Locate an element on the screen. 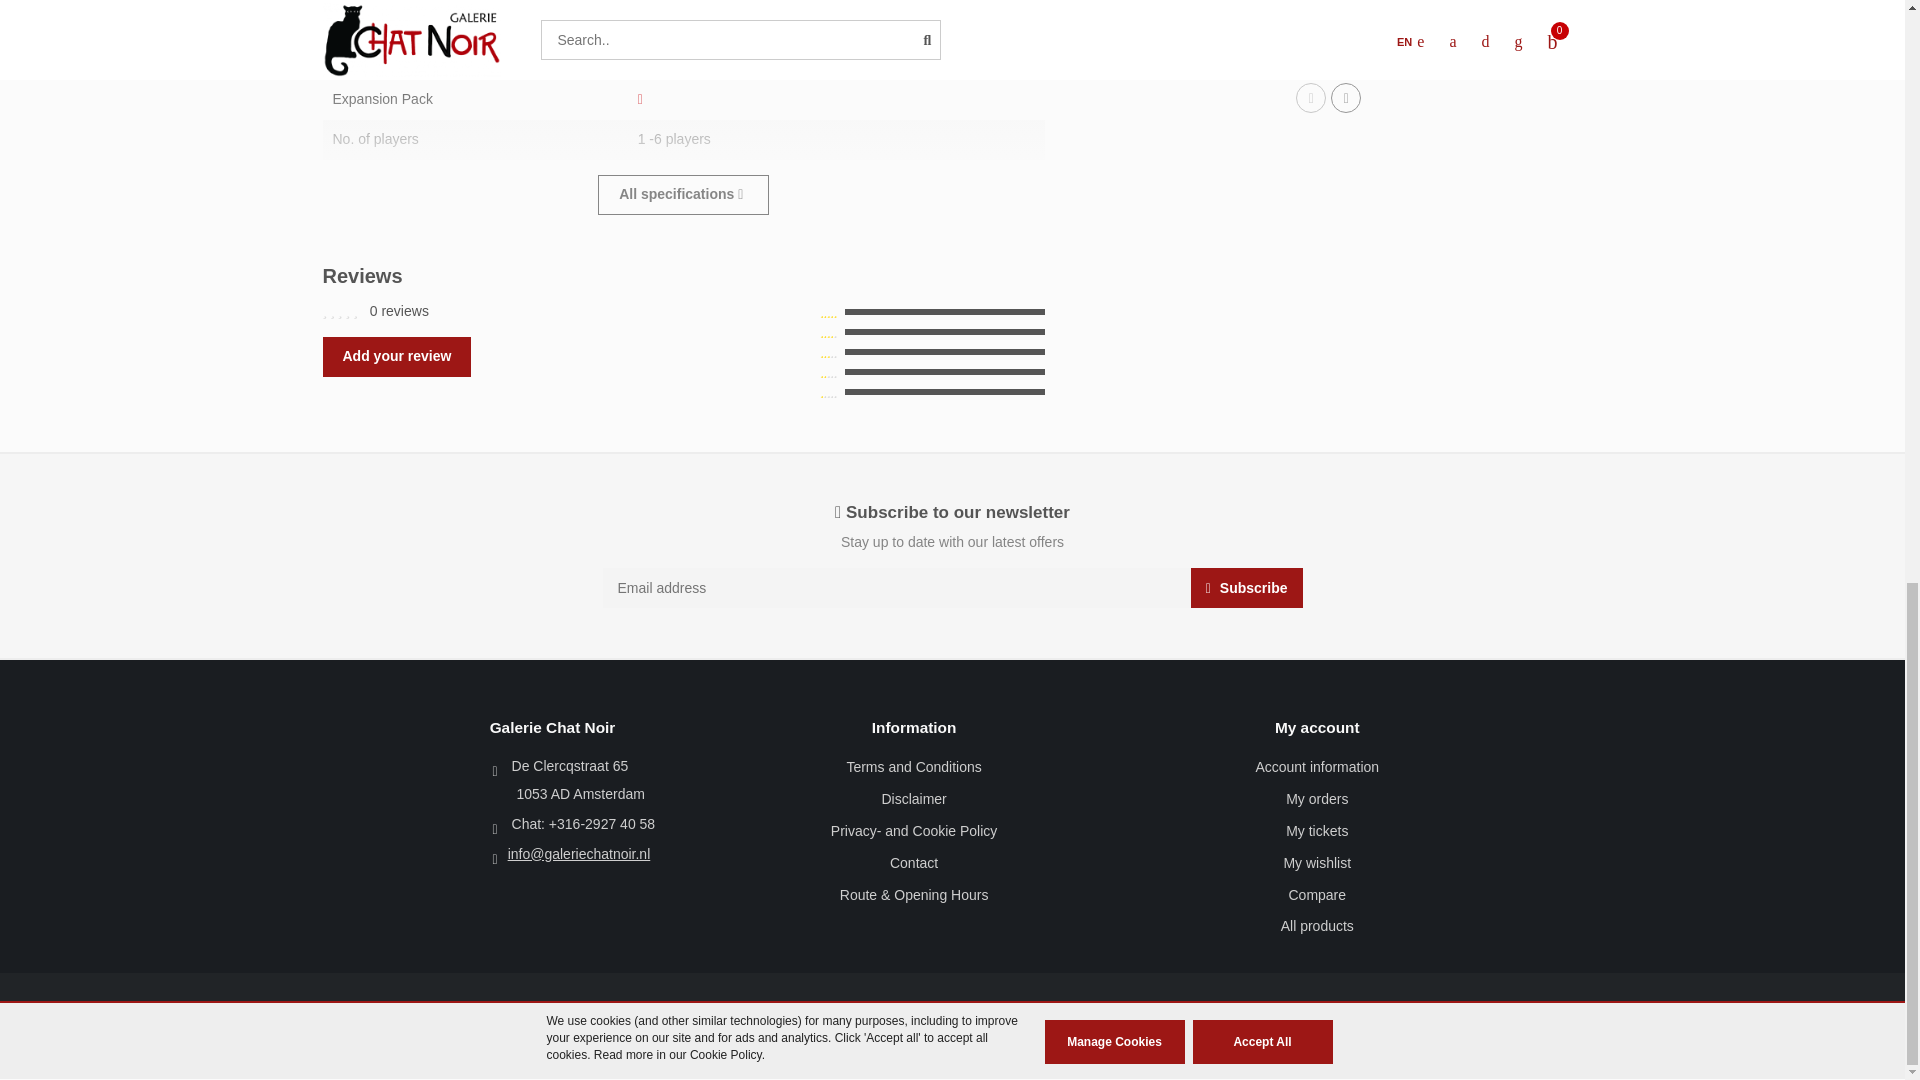  Add your review is located at coordinates (396, 356).